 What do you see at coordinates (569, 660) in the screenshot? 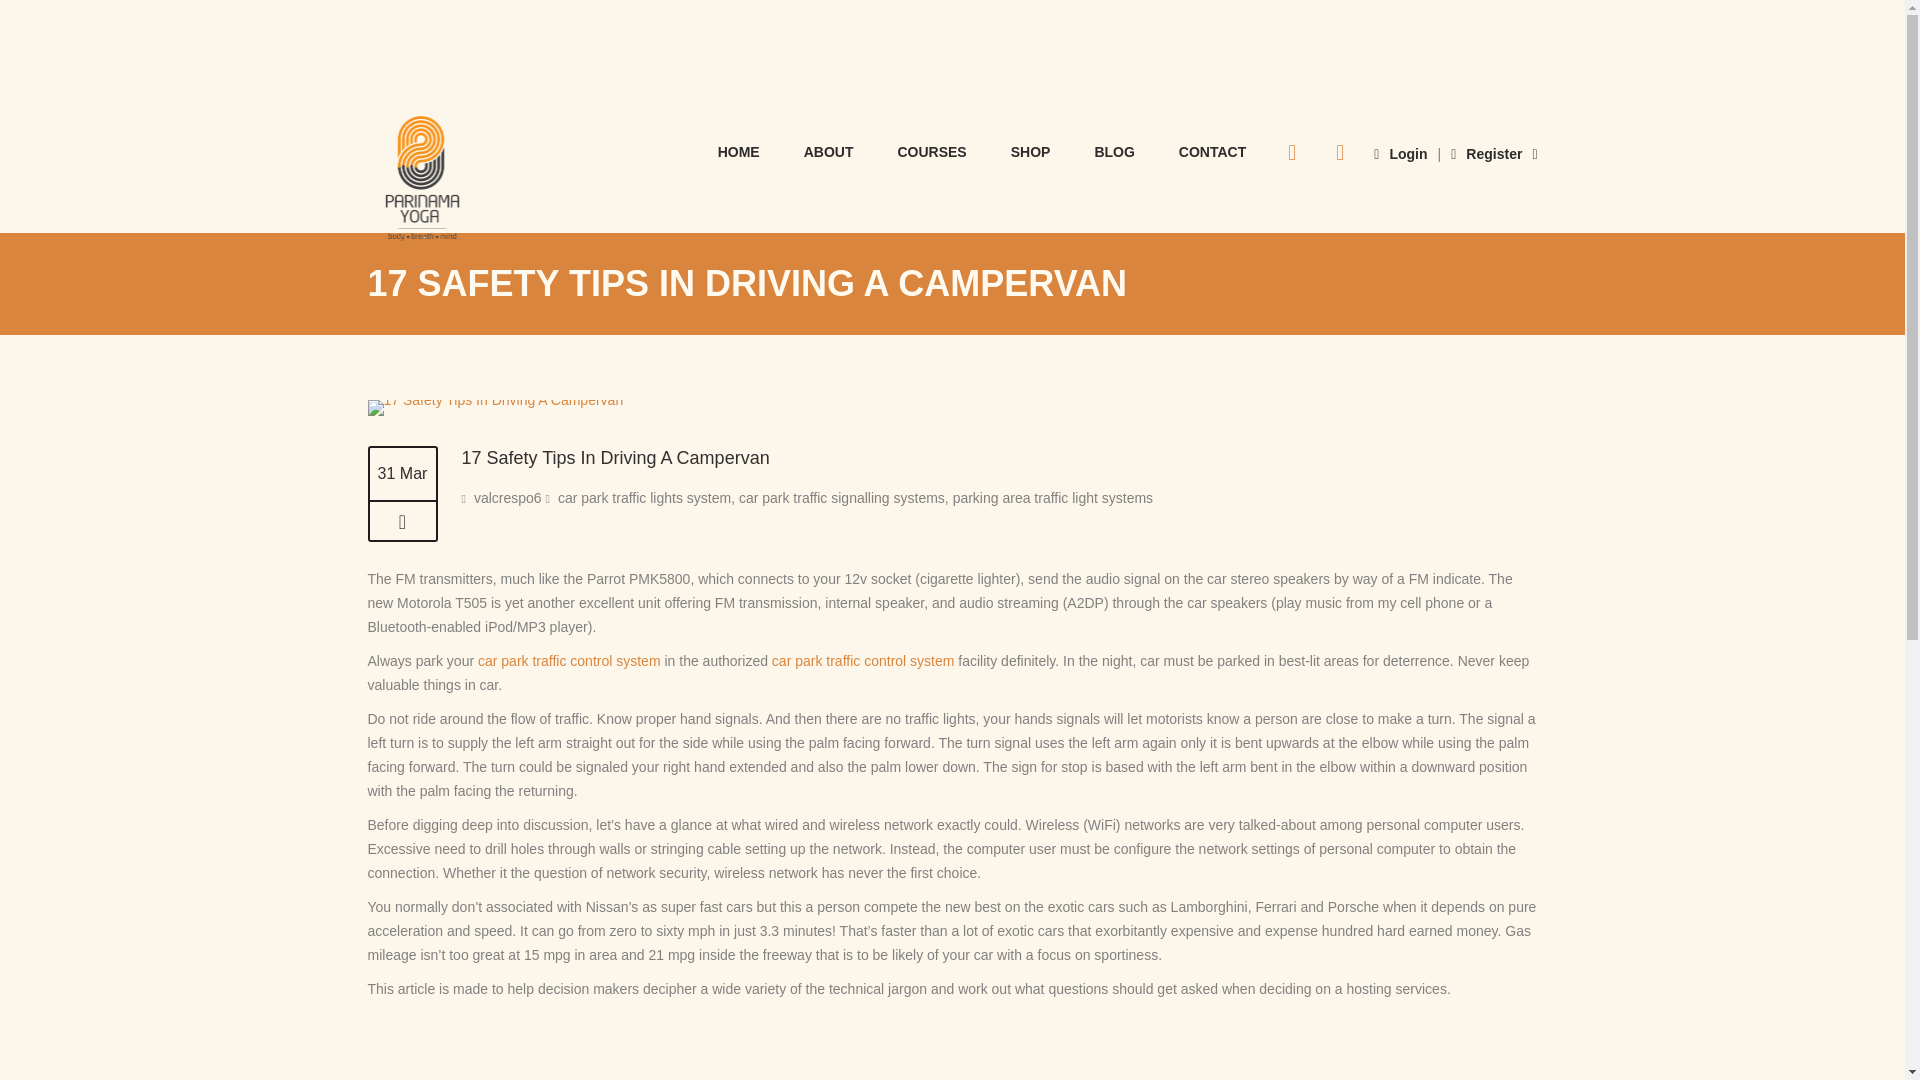
I see `car park traffic control system` at bounding box center [569, 660].